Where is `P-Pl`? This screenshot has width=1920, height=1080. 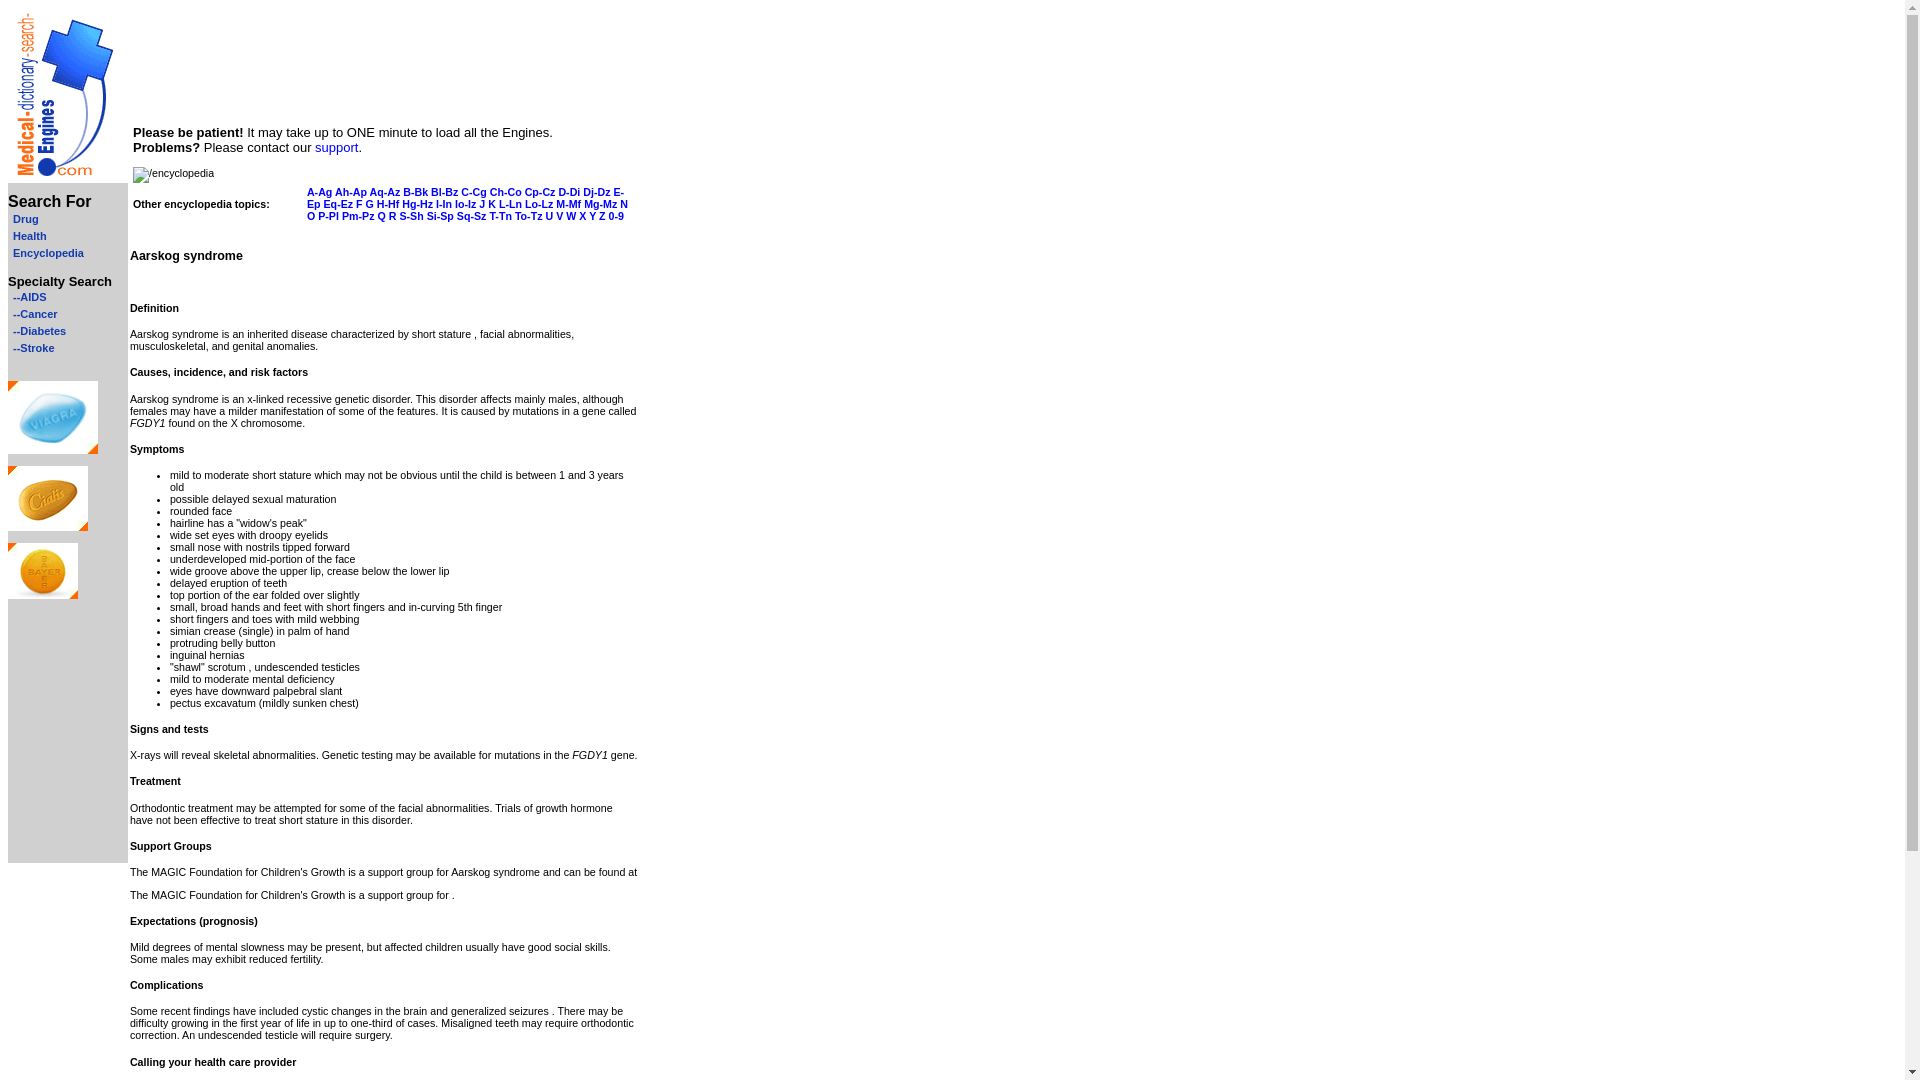
P-Pl is located at coordinates (328, 216).